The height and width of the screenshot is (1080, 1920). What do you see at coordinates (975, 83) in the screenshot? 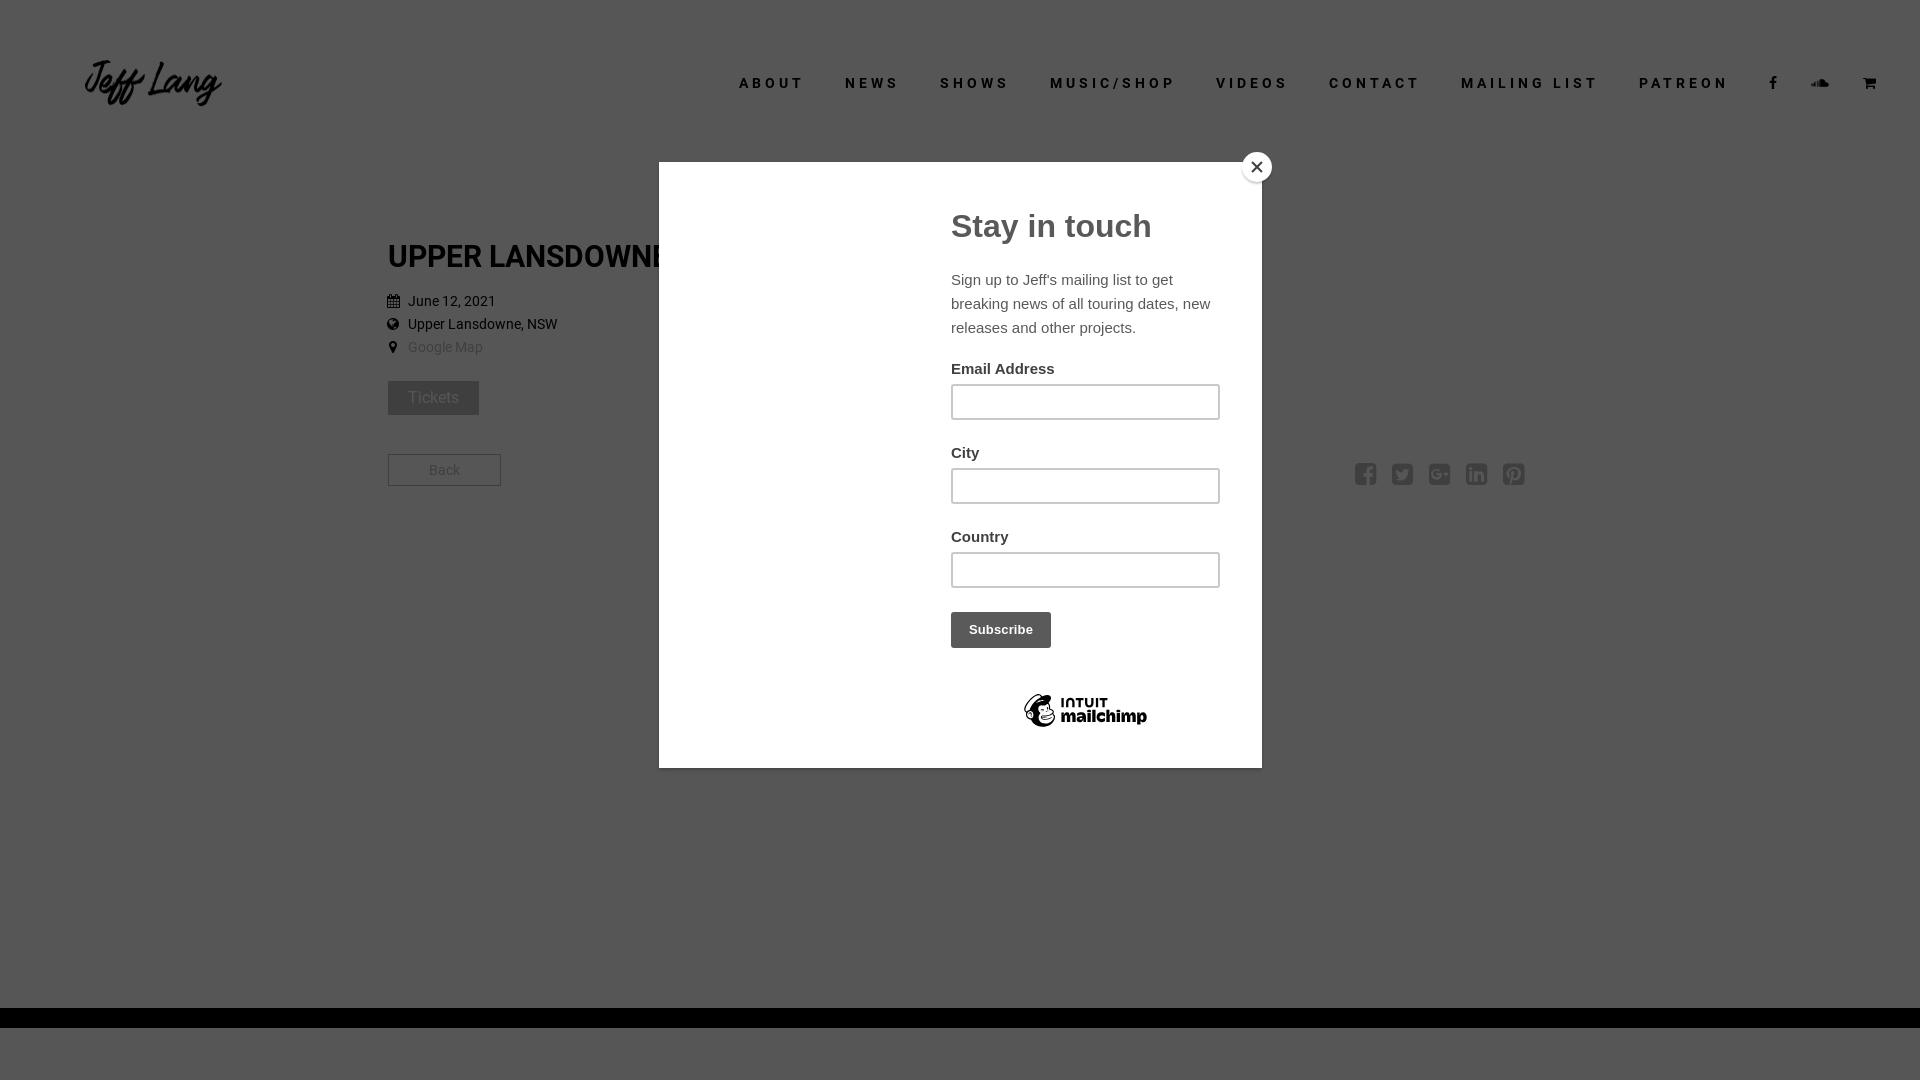
I see `SHOWS` at bounding box center [975, 83].